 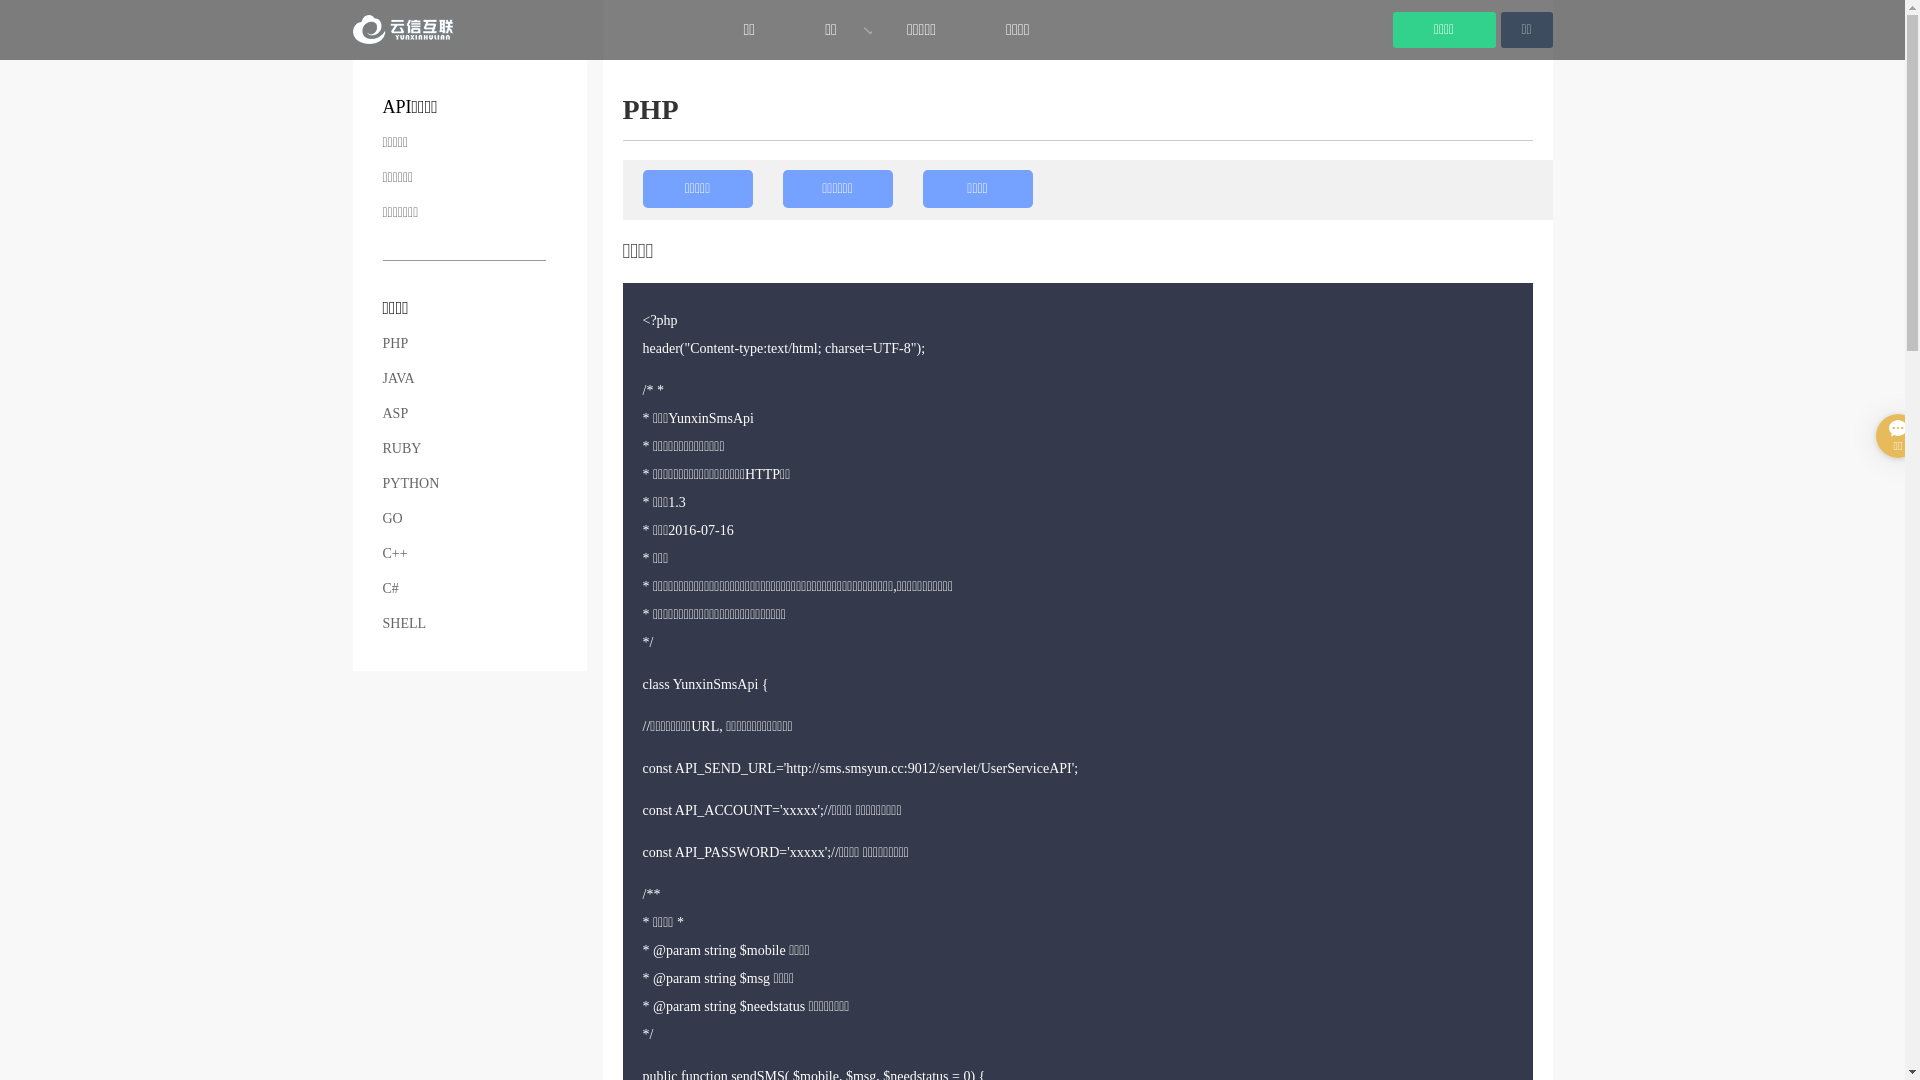 What do you see at coordinates (395, 414) in the screenshot?
I see `ASP` at bounding box center [395, 414].